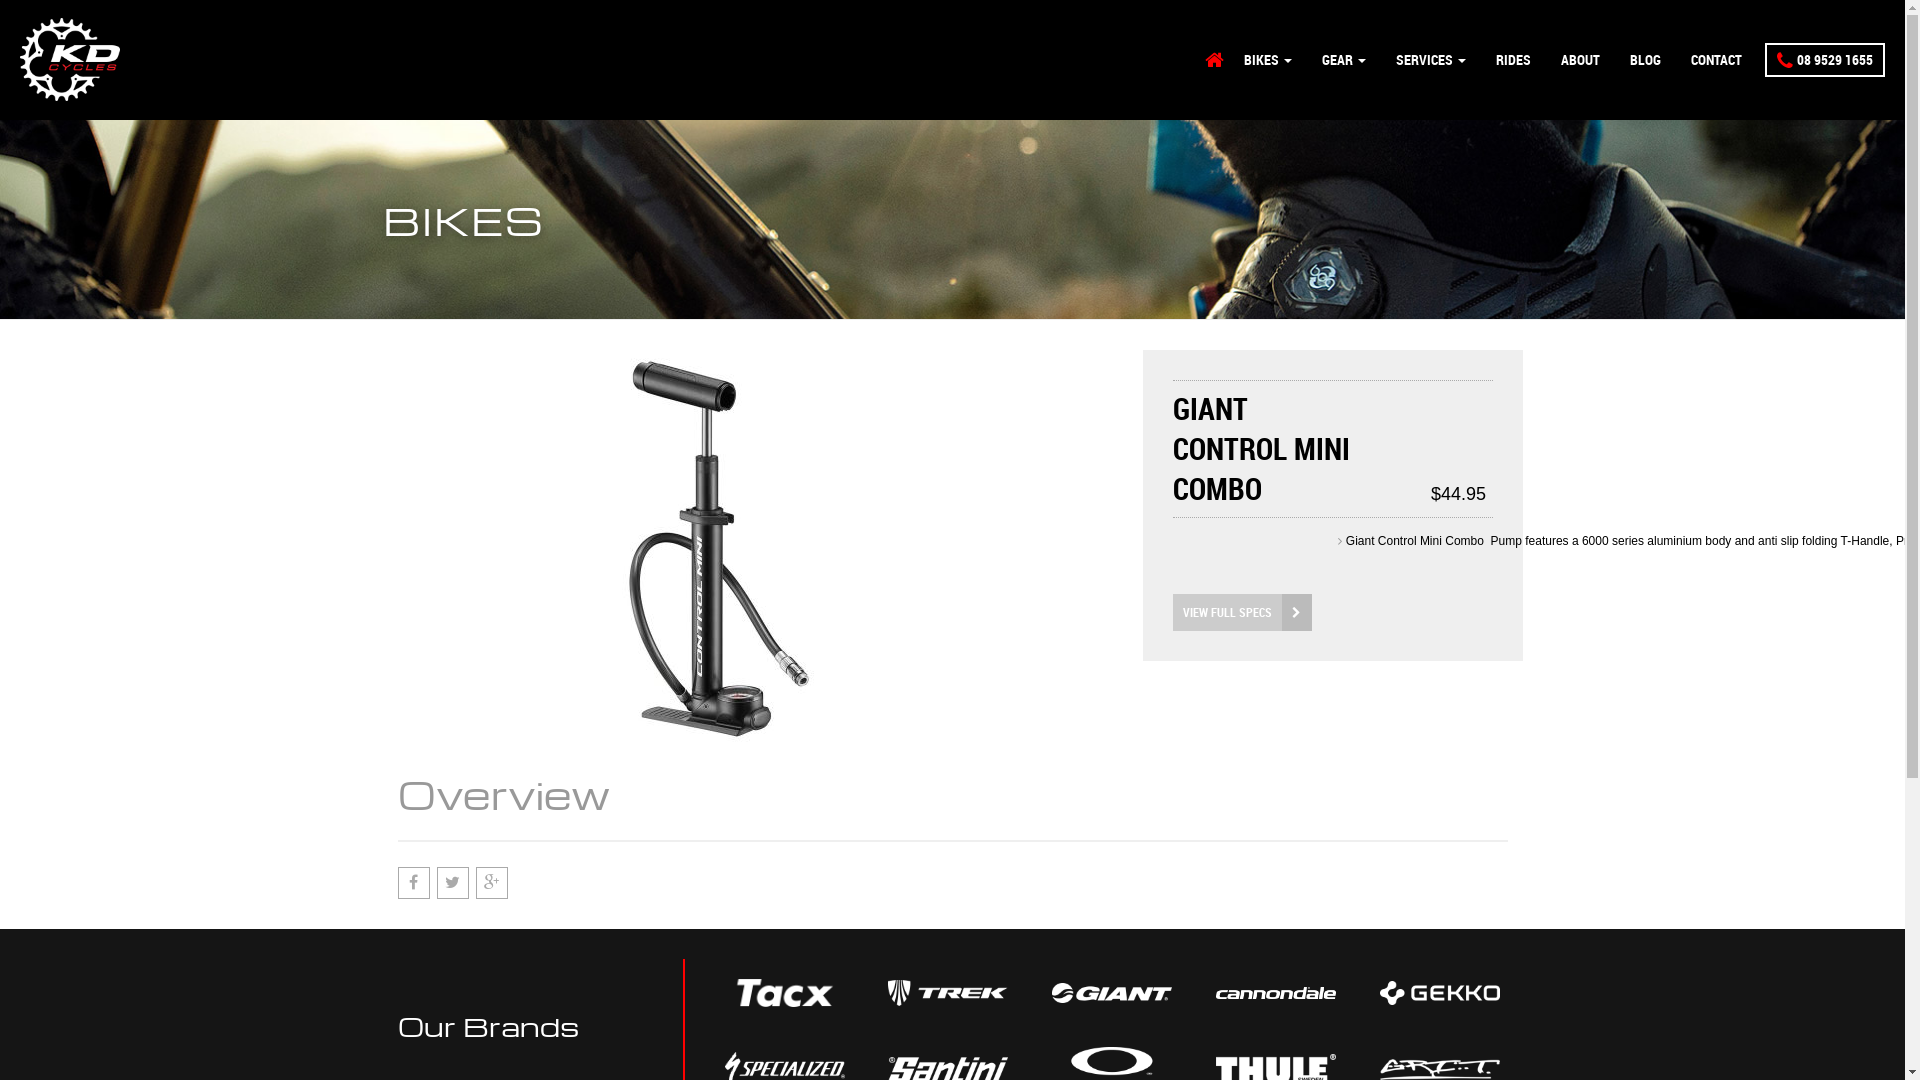 Image resolution: width=1920 pixels, height=1080 pixels. I want to click on HOME, so click(1214, 60).